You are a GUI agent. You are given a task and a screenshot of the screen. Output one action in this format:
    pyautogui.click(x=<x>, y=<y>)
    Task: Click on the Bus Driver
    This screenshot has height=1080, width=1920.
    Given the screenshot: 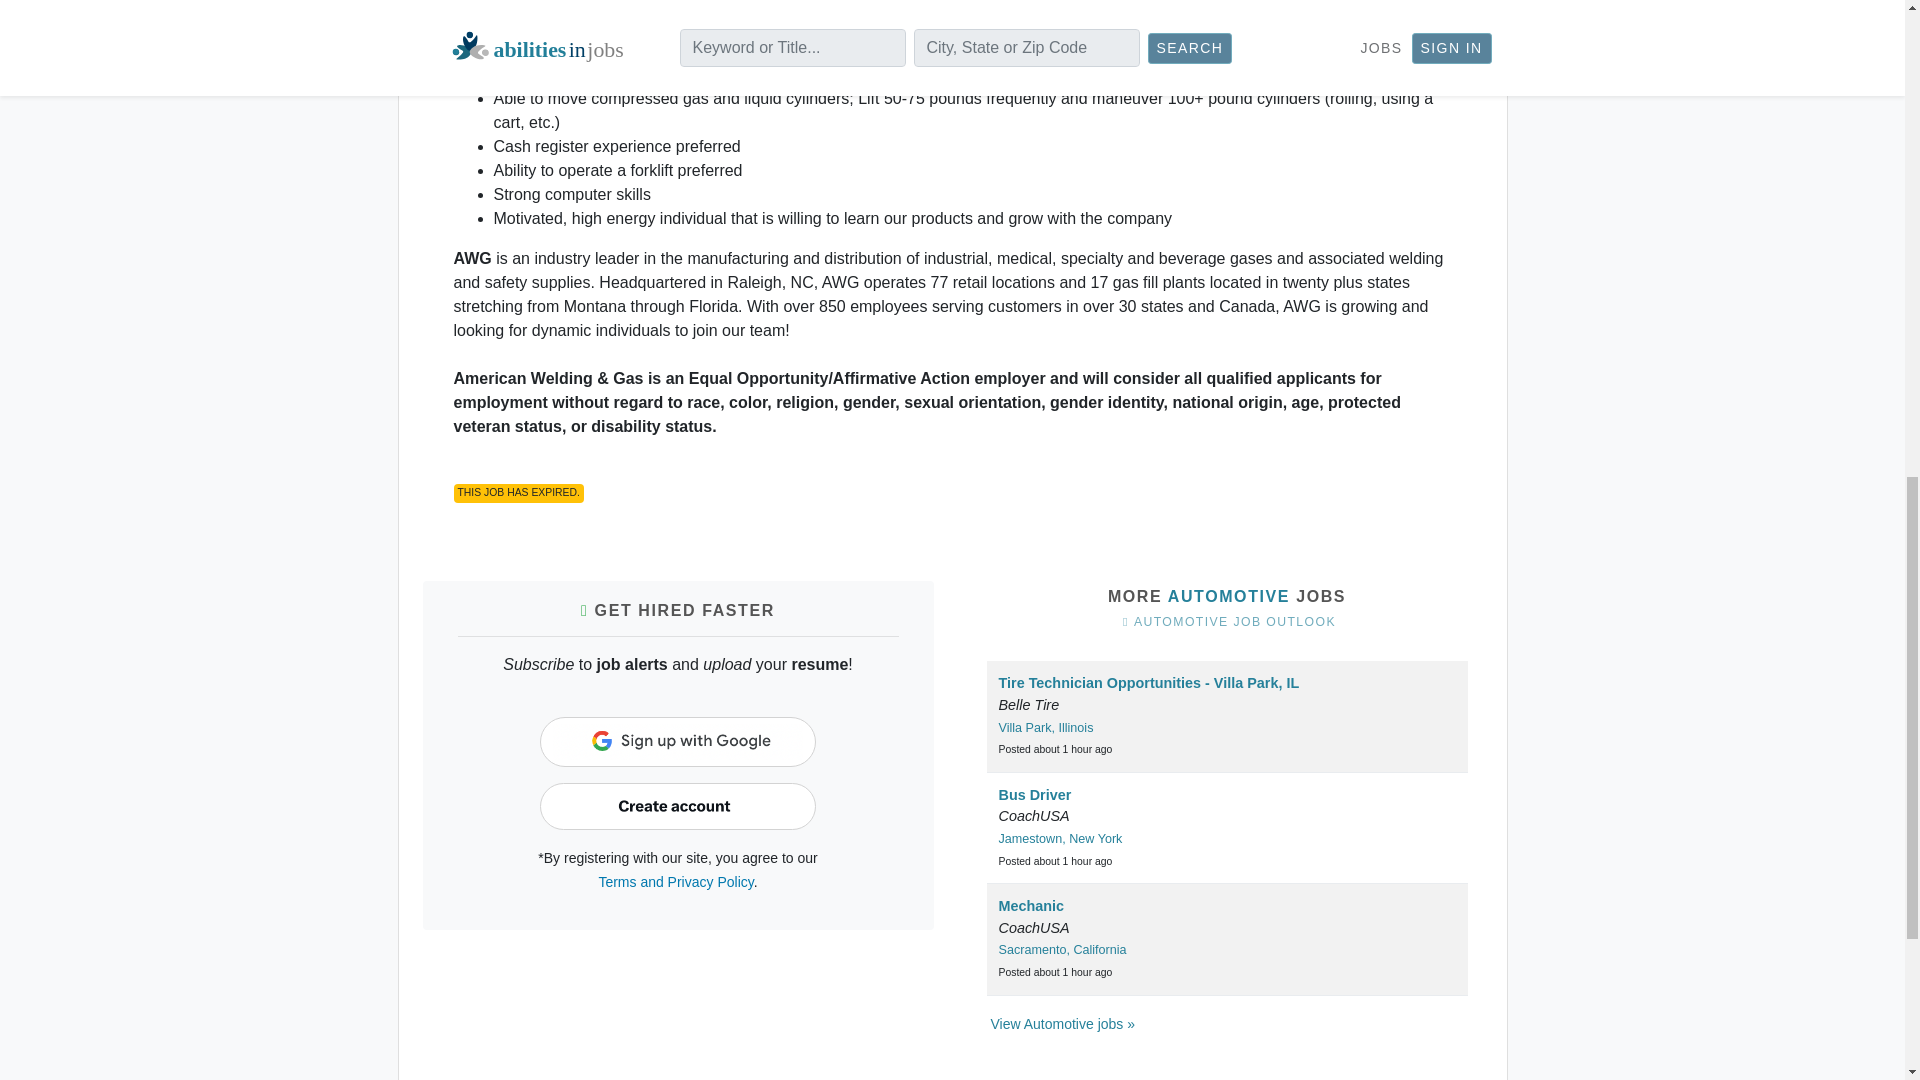 What is the action you would take?
    pyautogui.click(x=1034, y=795)
    